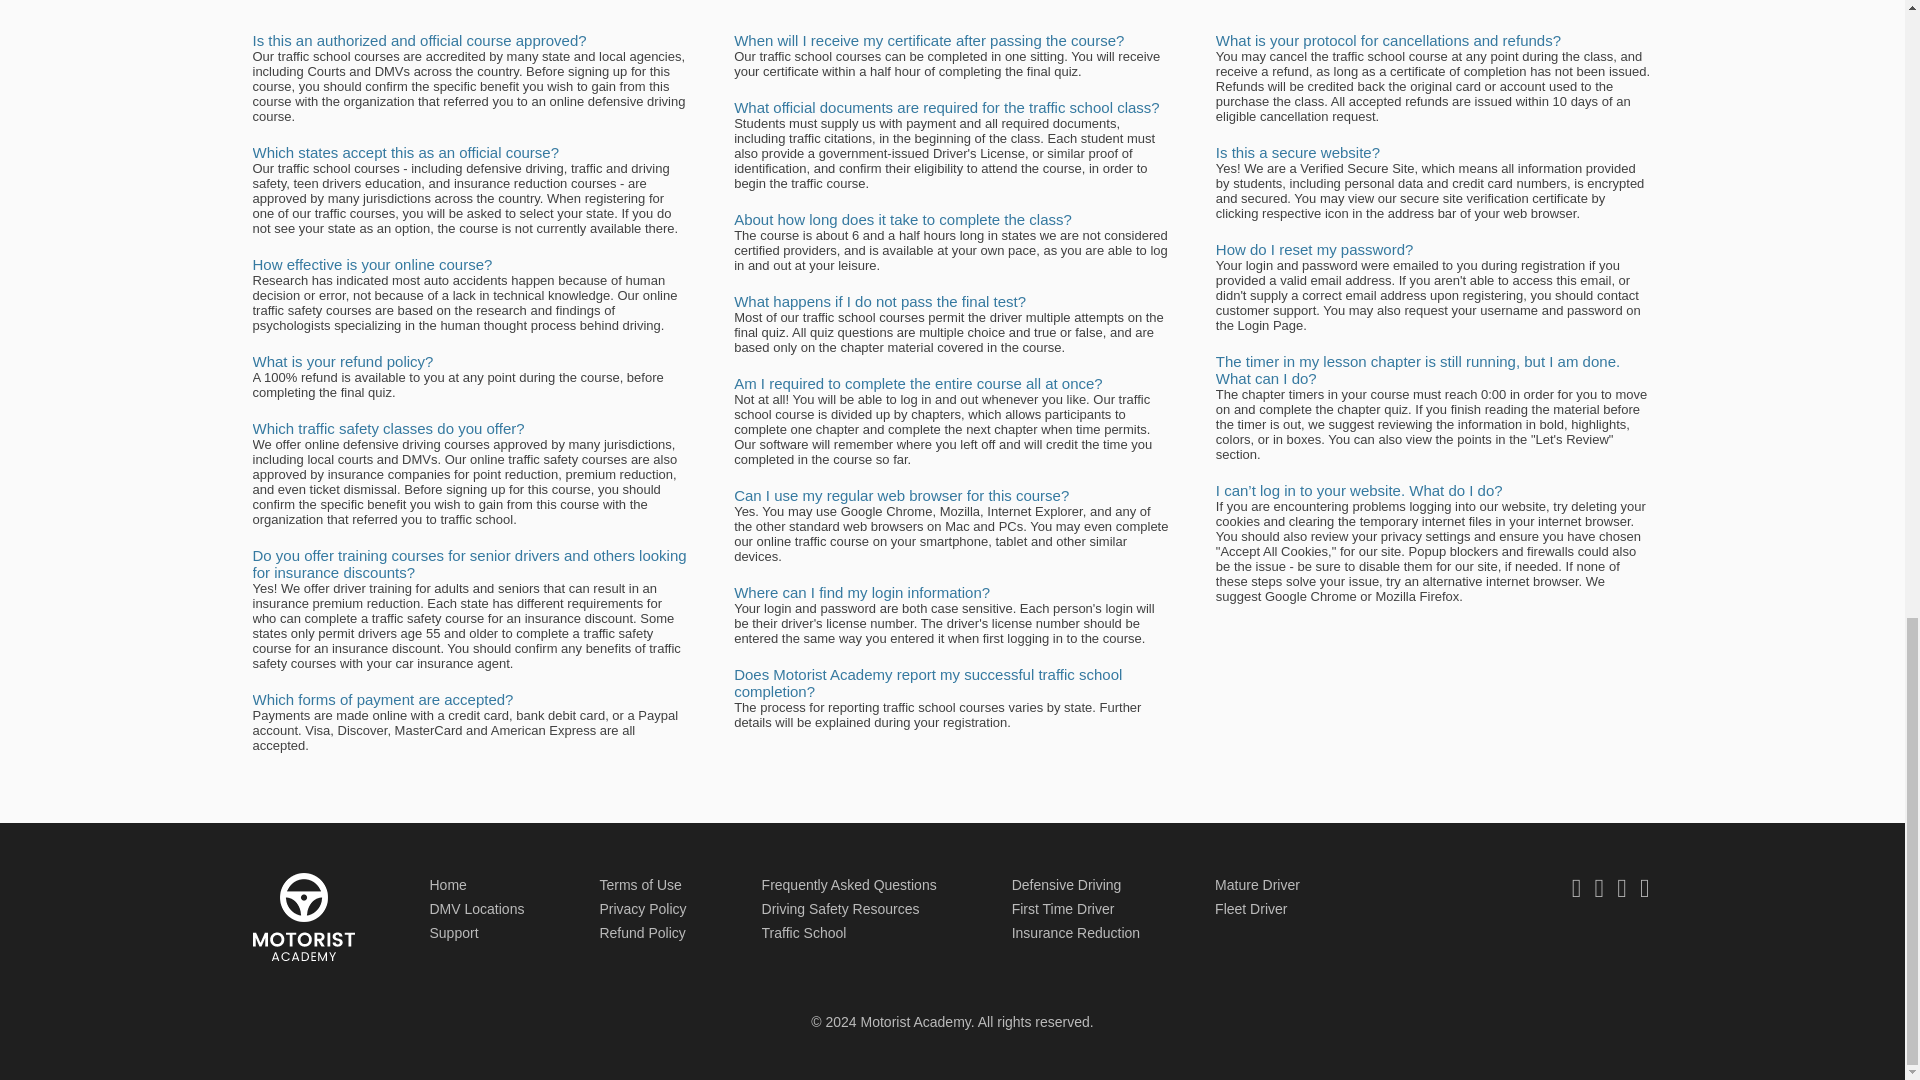 The height and width of the screenshot is (1080, 1920). Describe the element at coordinates (642, 908) in the screenshot. I see `Privacy Policy` at that location.